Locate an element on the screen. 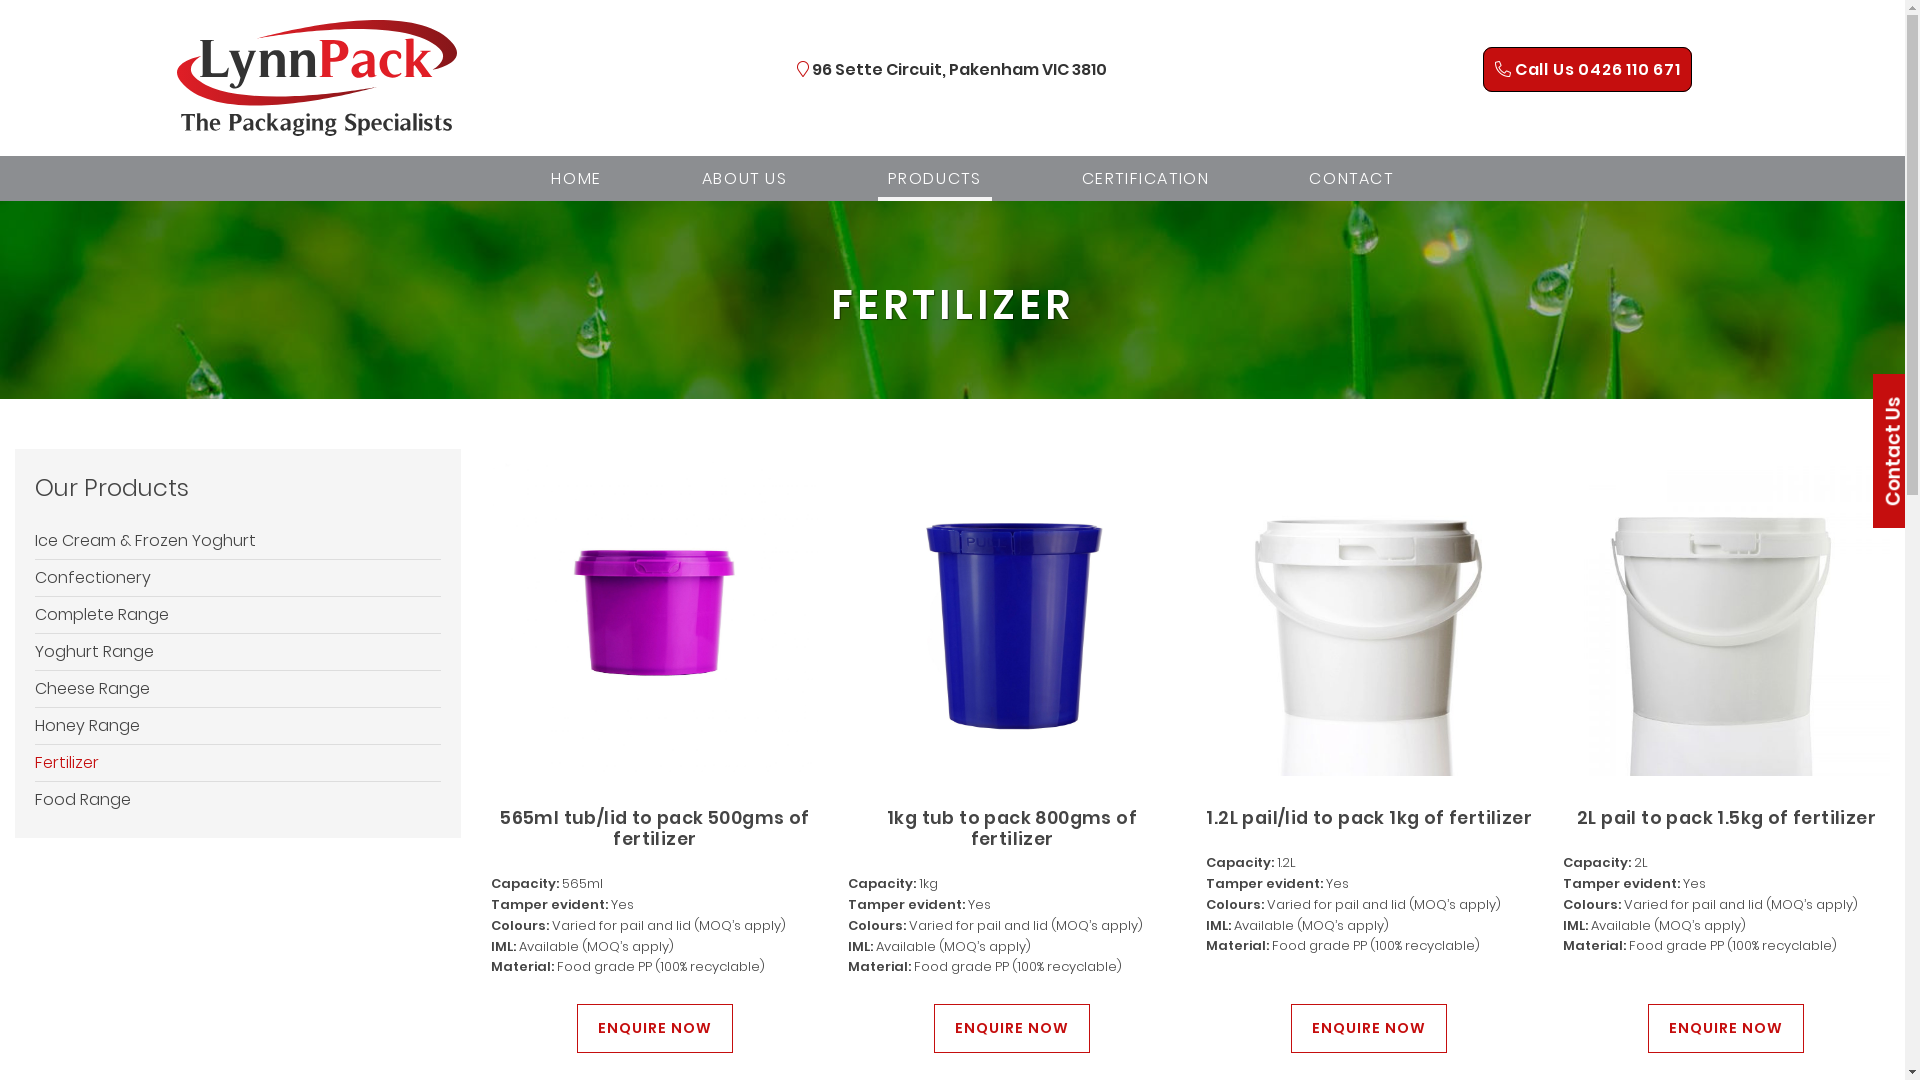  Food Range is located at coordinates (238, 800).